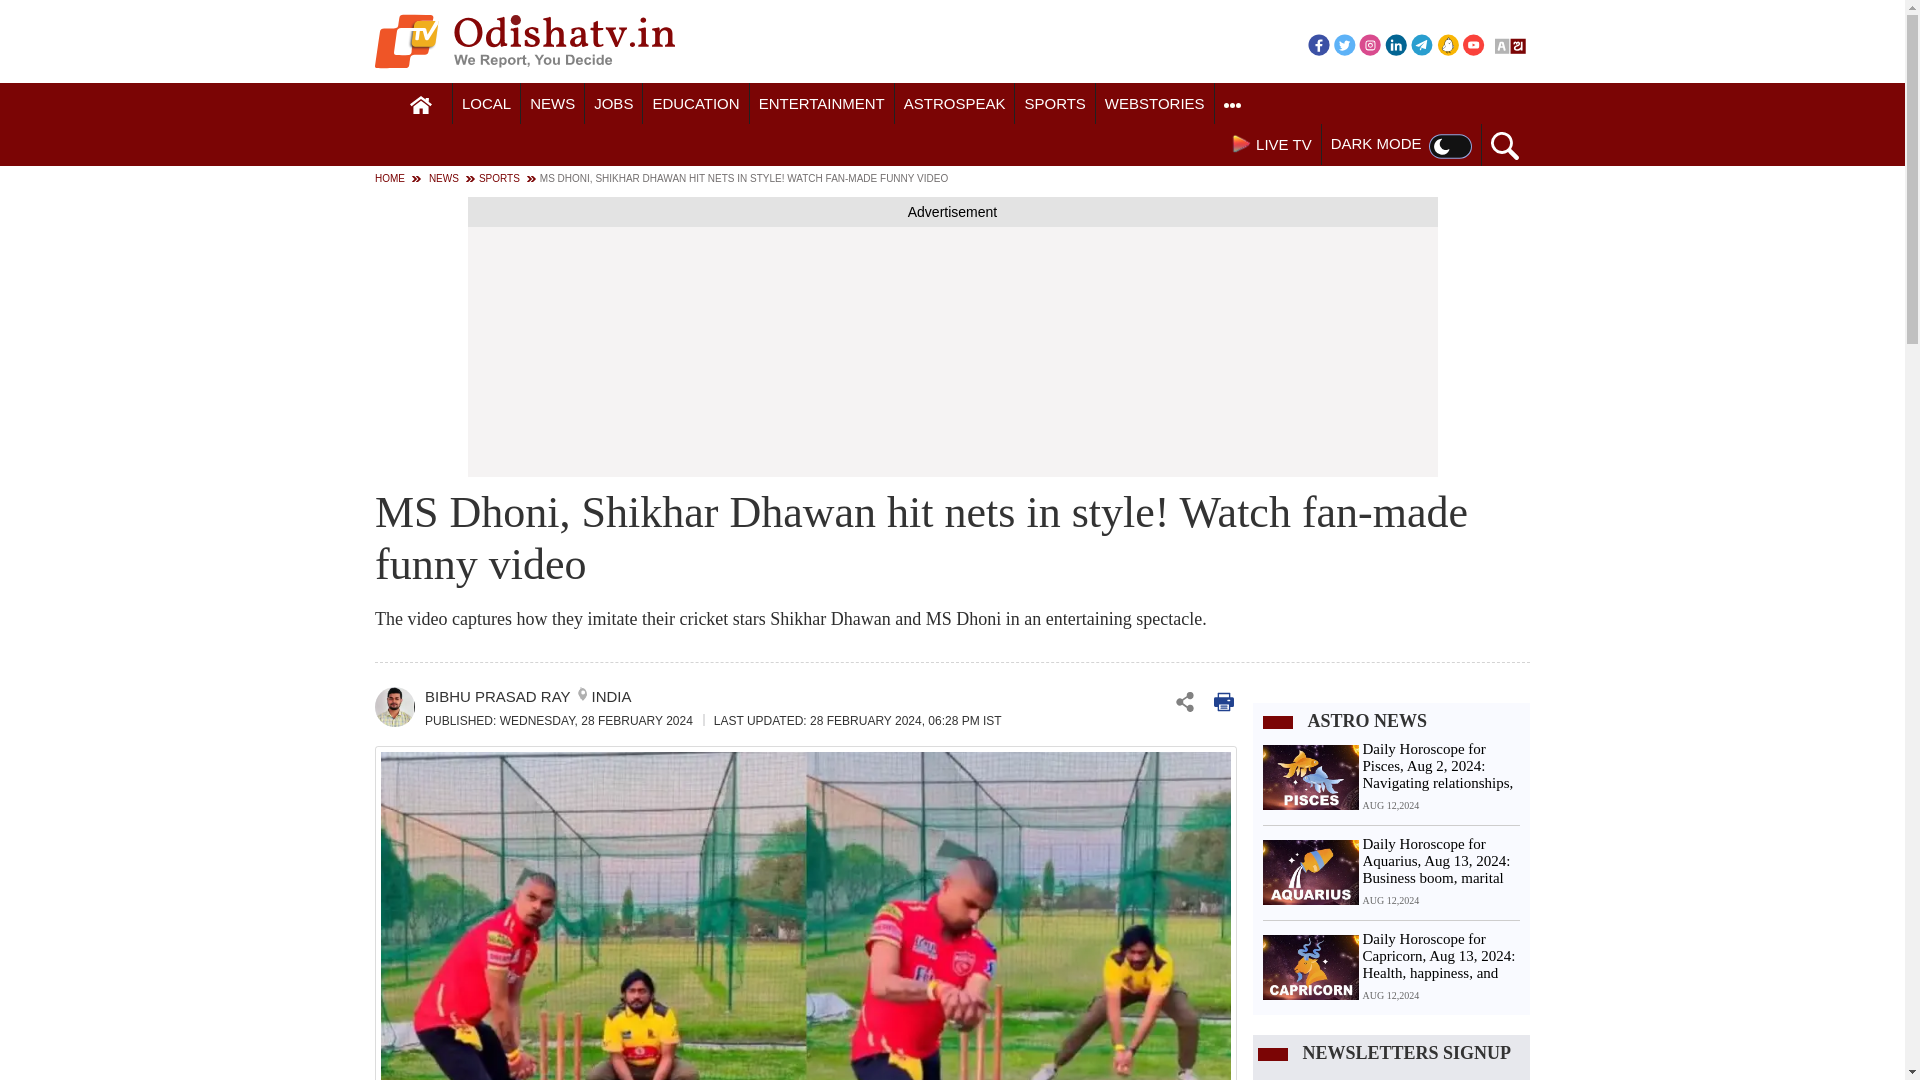 This screenshot has height=1080, width=1920. Describe the element at coordinates (486, 104) in the screenshot. I see `Odisha` at that location.